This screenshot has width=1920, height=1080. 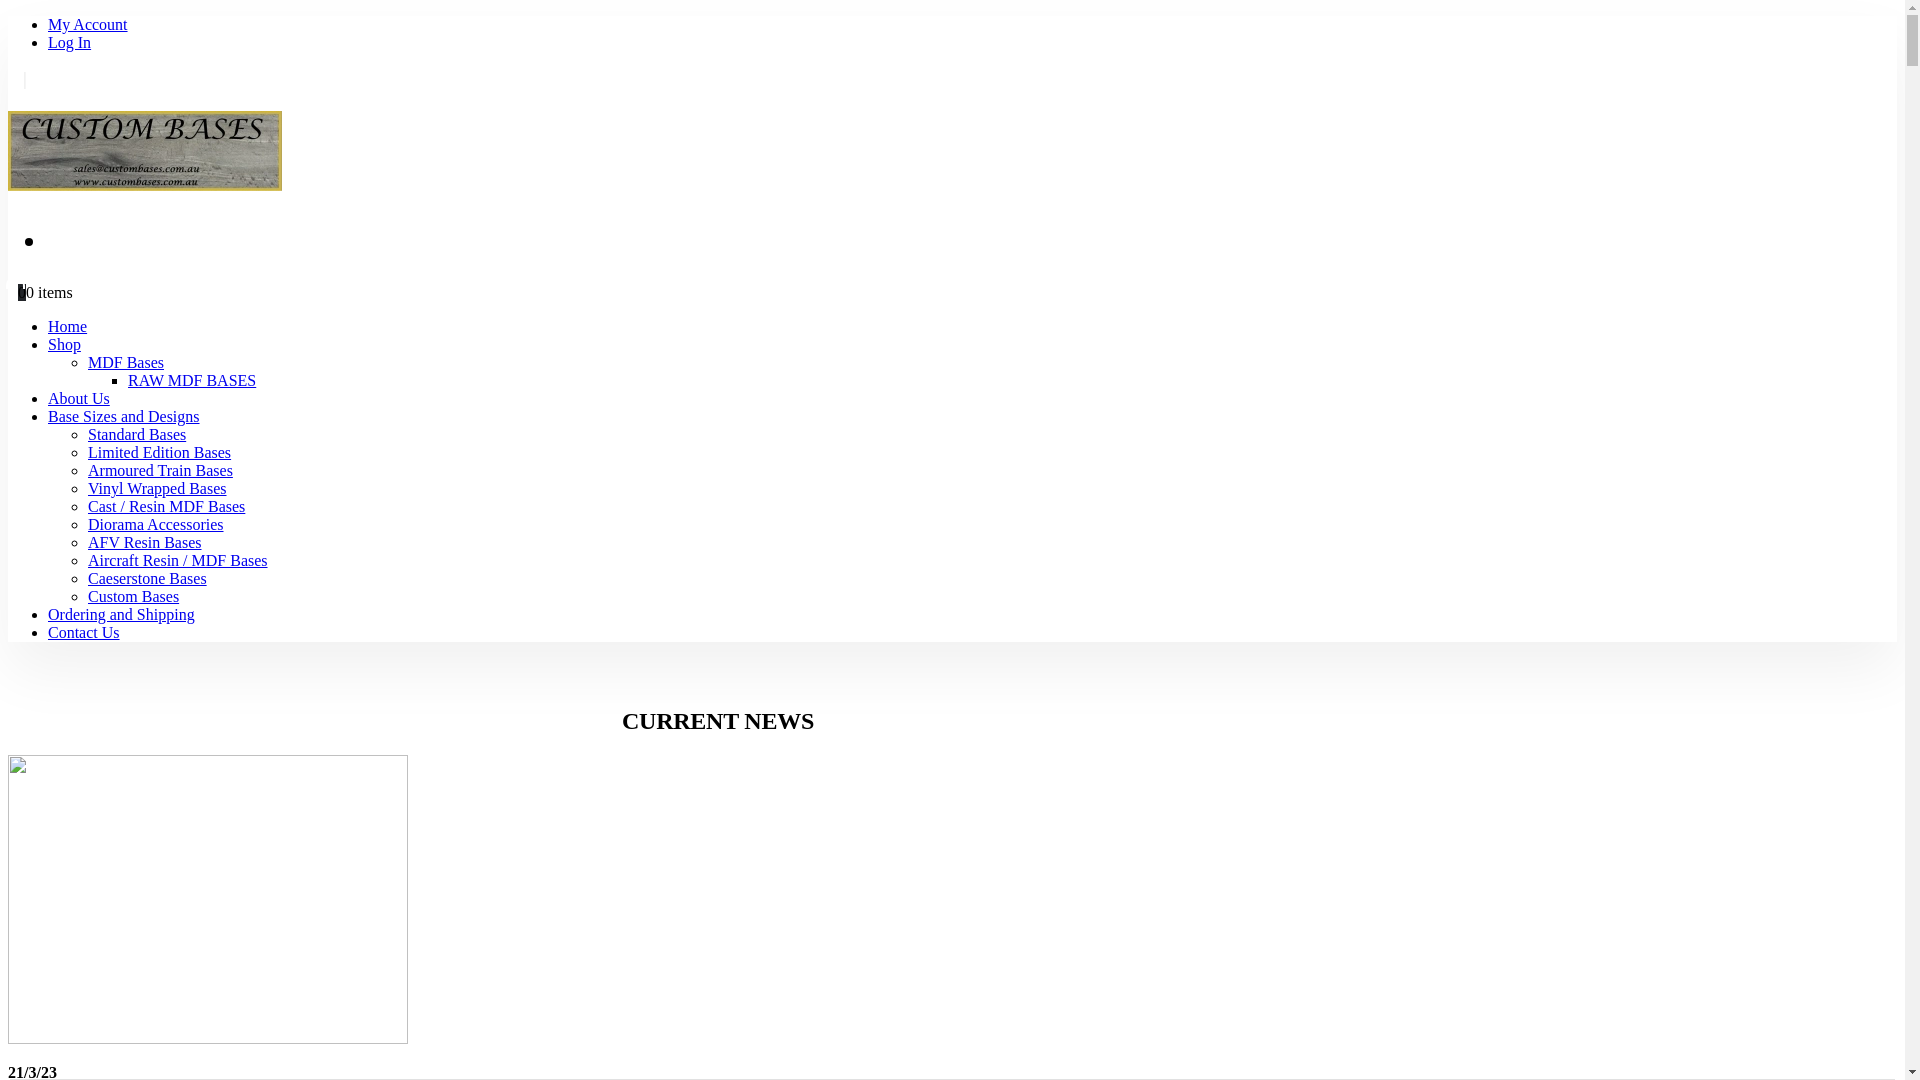 What do you see at coordinates (126, 362) in the screenshot?
I see `MDF Bases` at bounding box center [126, 362].